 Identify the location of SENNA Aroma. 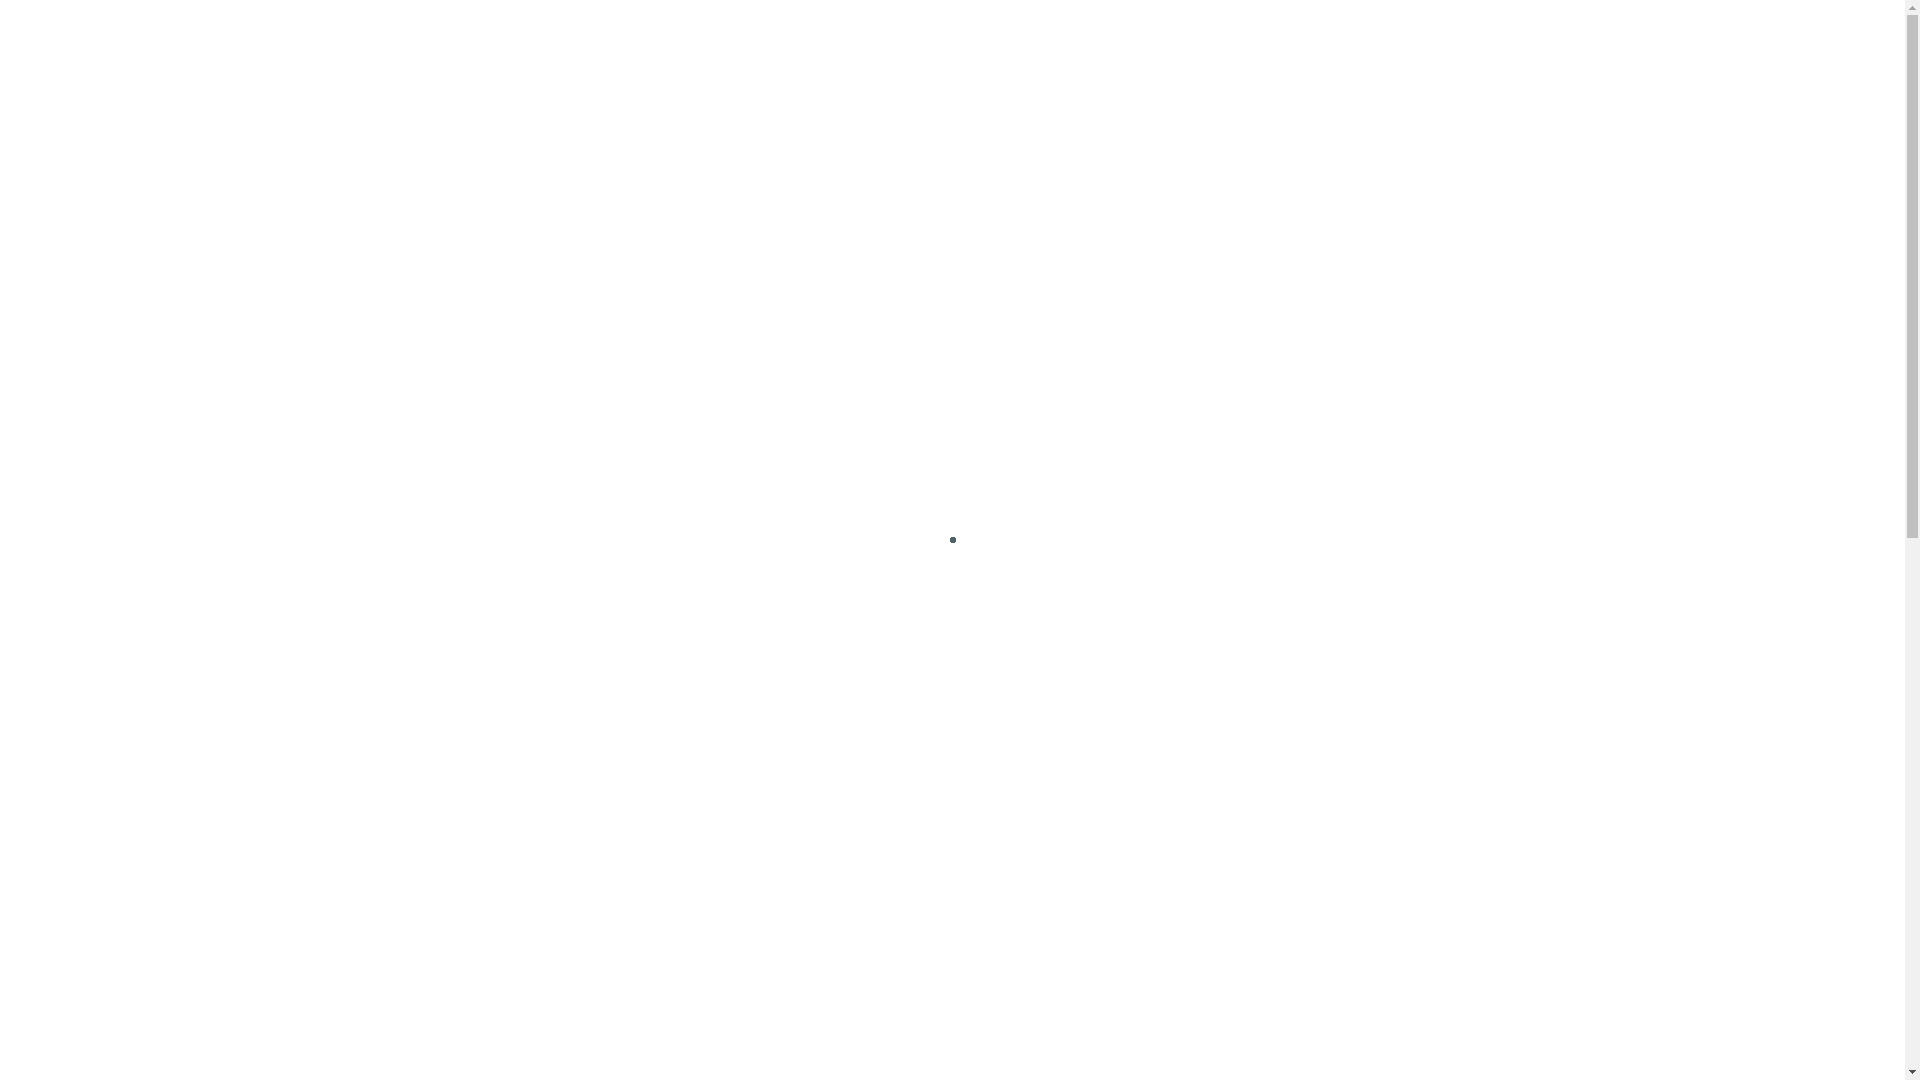
(1084, 536).